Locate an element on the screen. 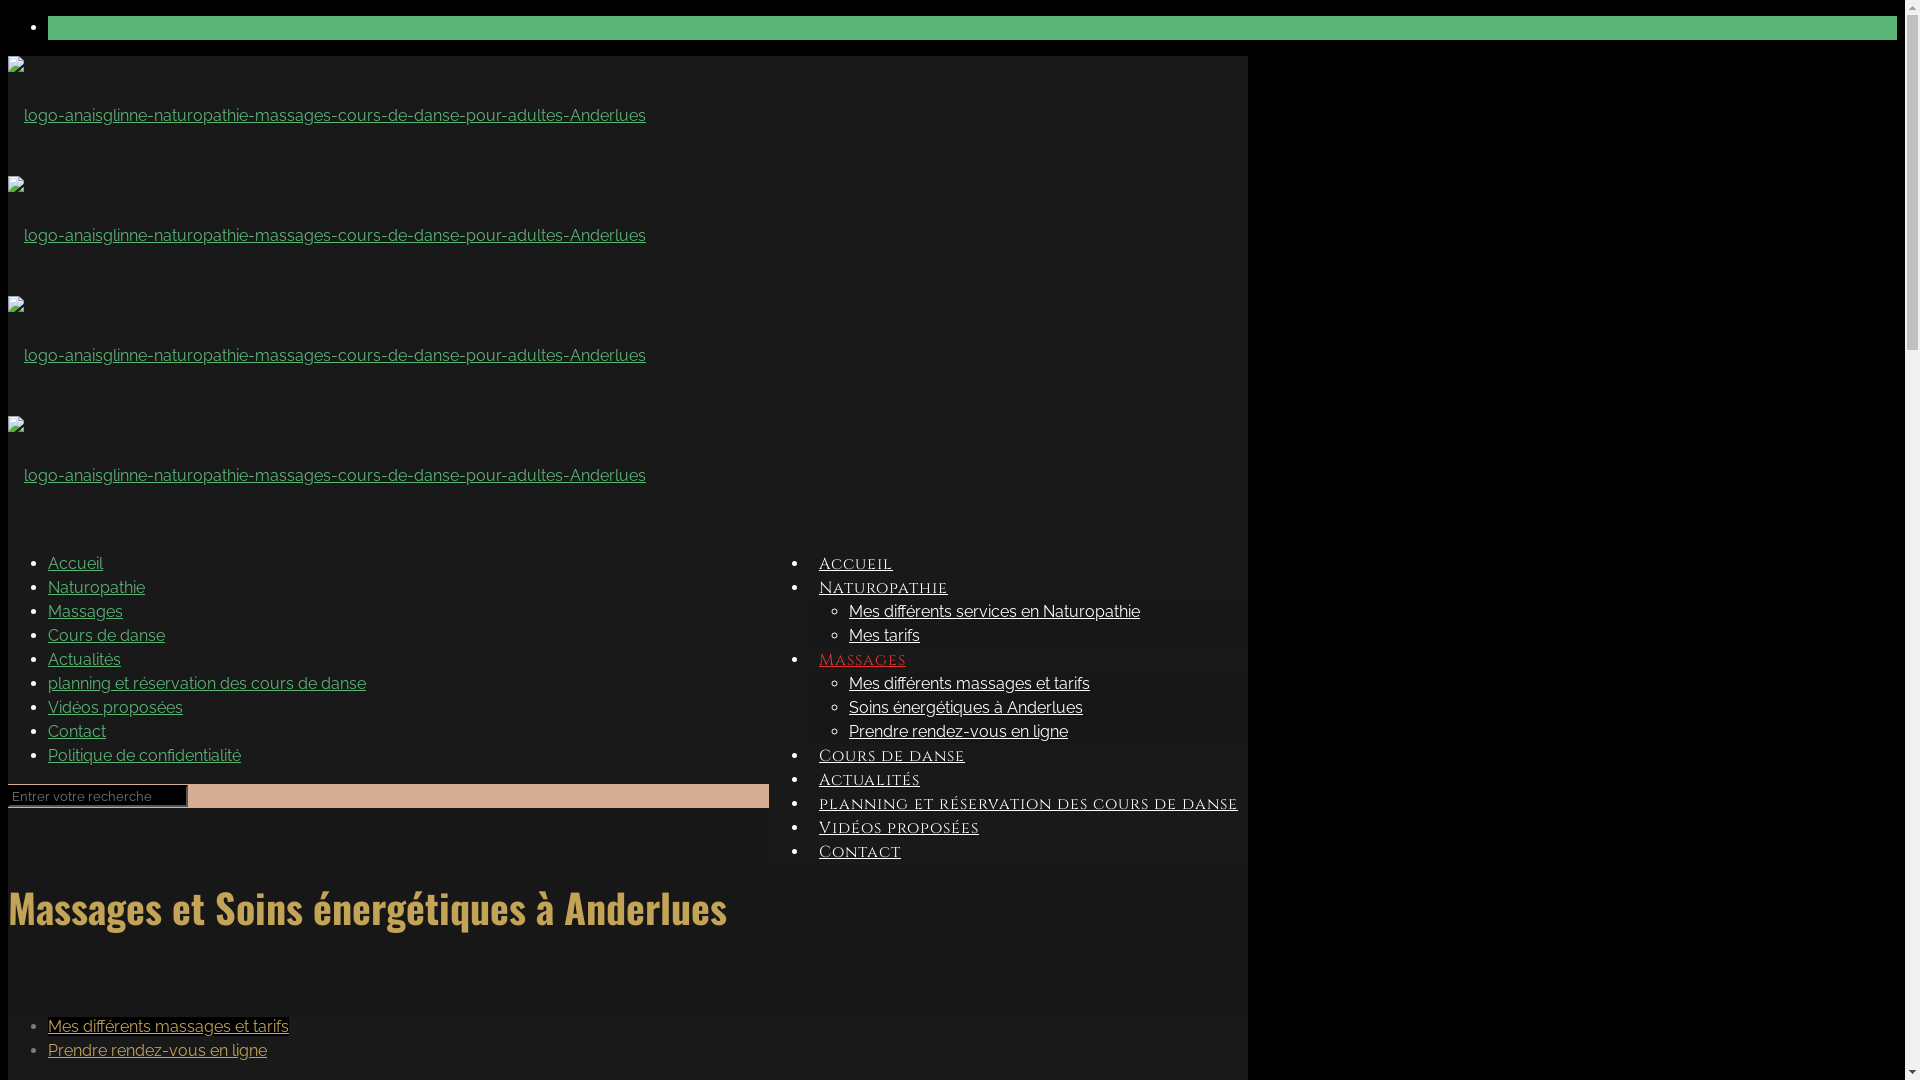  Contact is located at coordinates (77, 732).